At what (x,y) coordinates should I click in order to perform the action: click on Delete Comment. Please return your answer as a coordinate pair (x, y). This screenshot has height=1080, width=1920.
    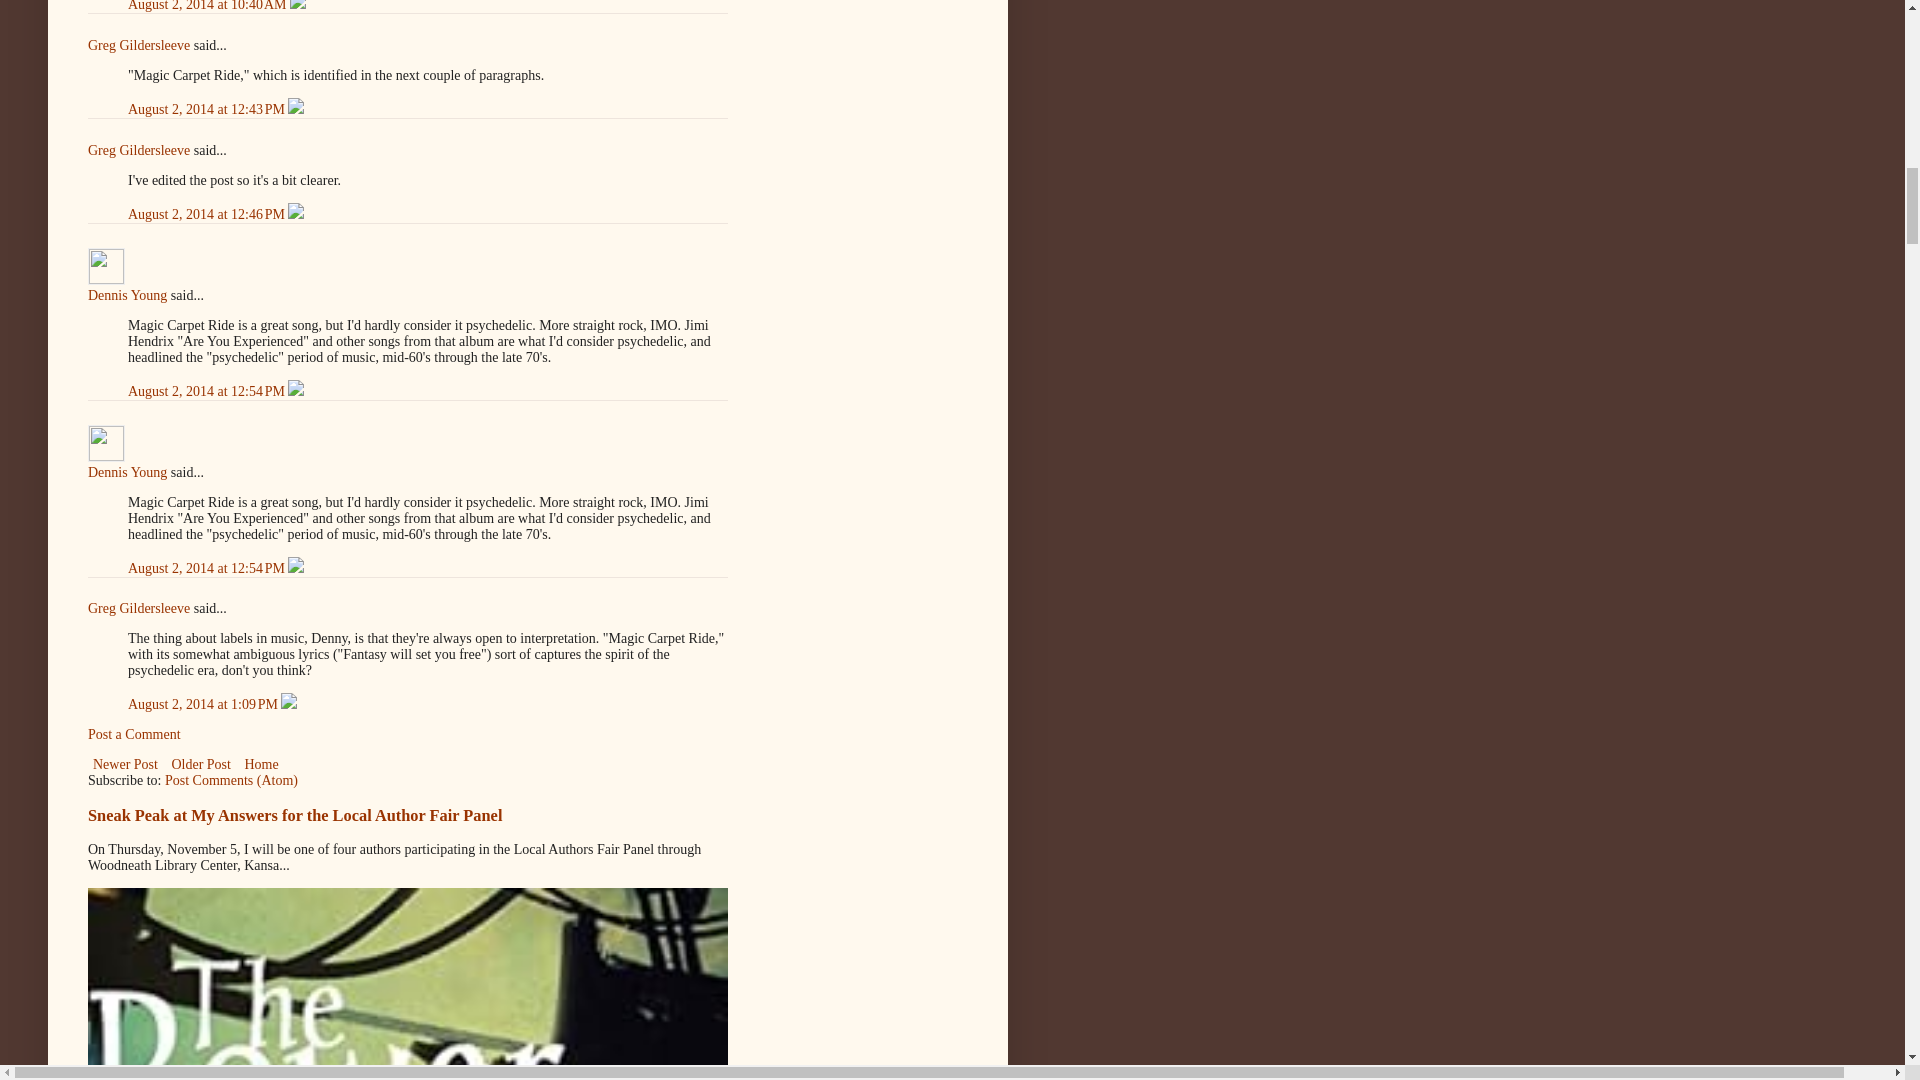
    Looking at the image, I should click on (296, 108).